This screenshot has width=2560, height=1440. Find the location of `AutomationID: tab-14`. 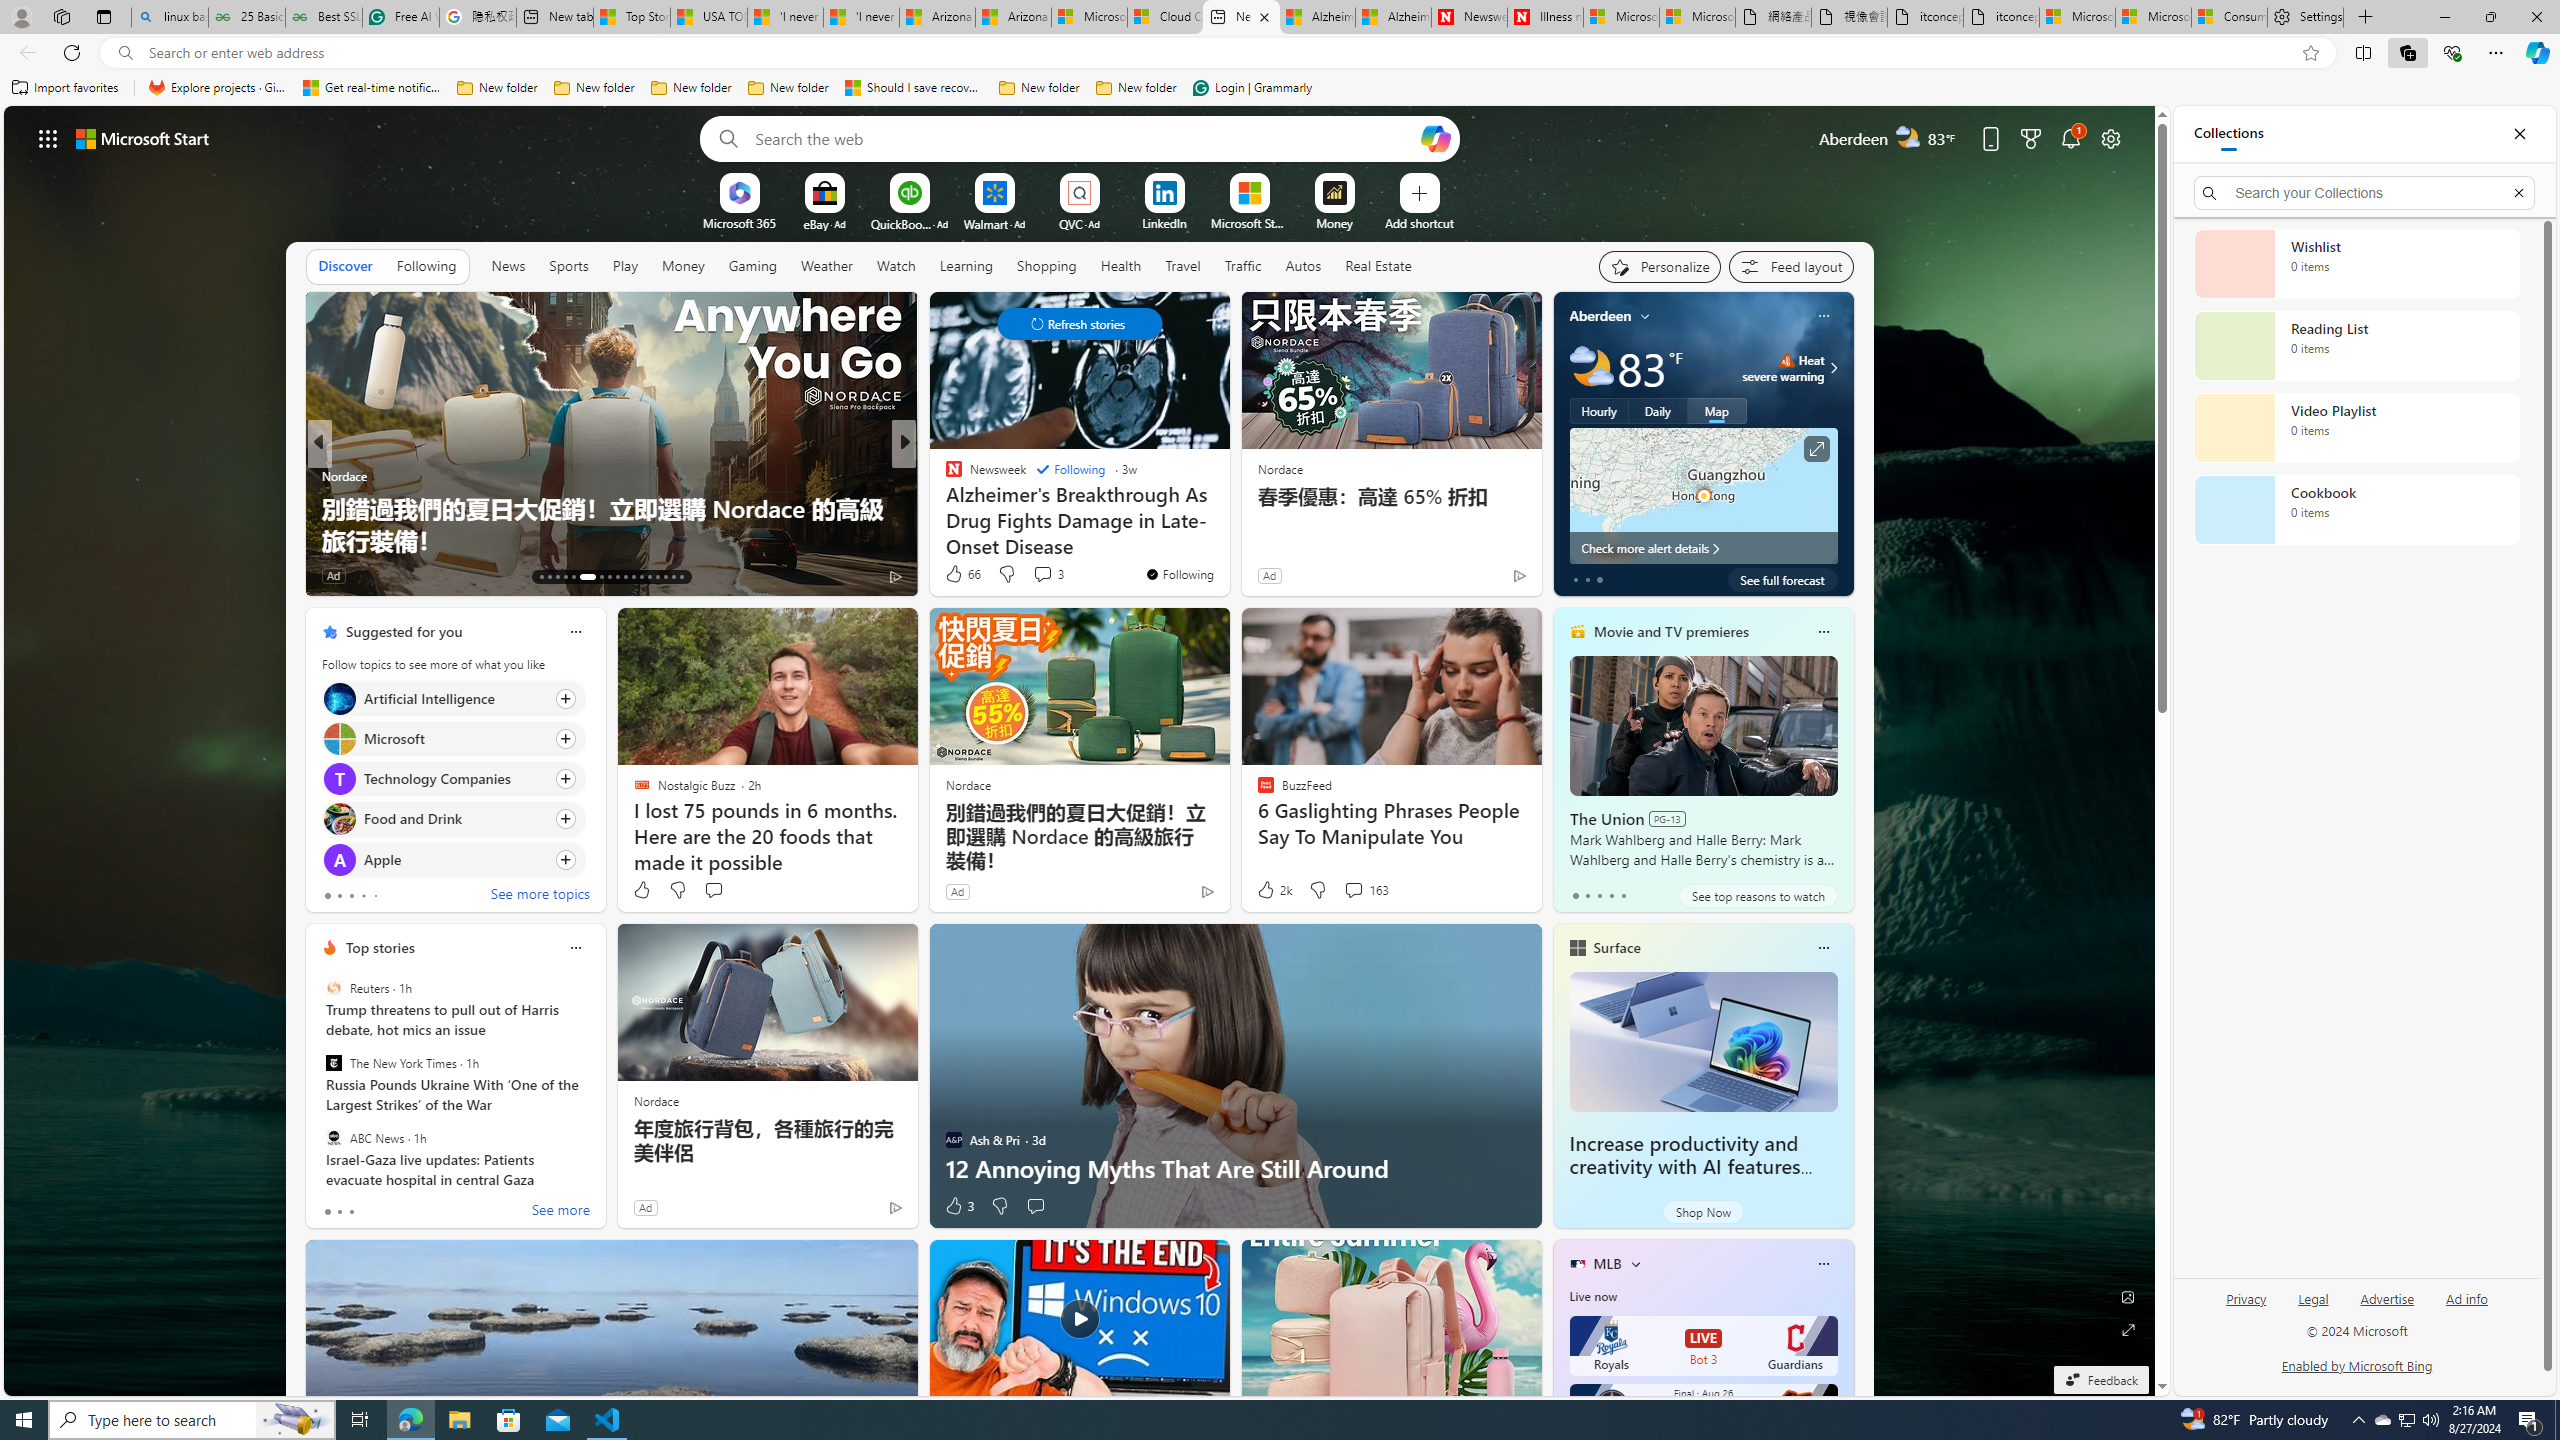

AutomationID: tab-14 is located at coordinates (548, 577).